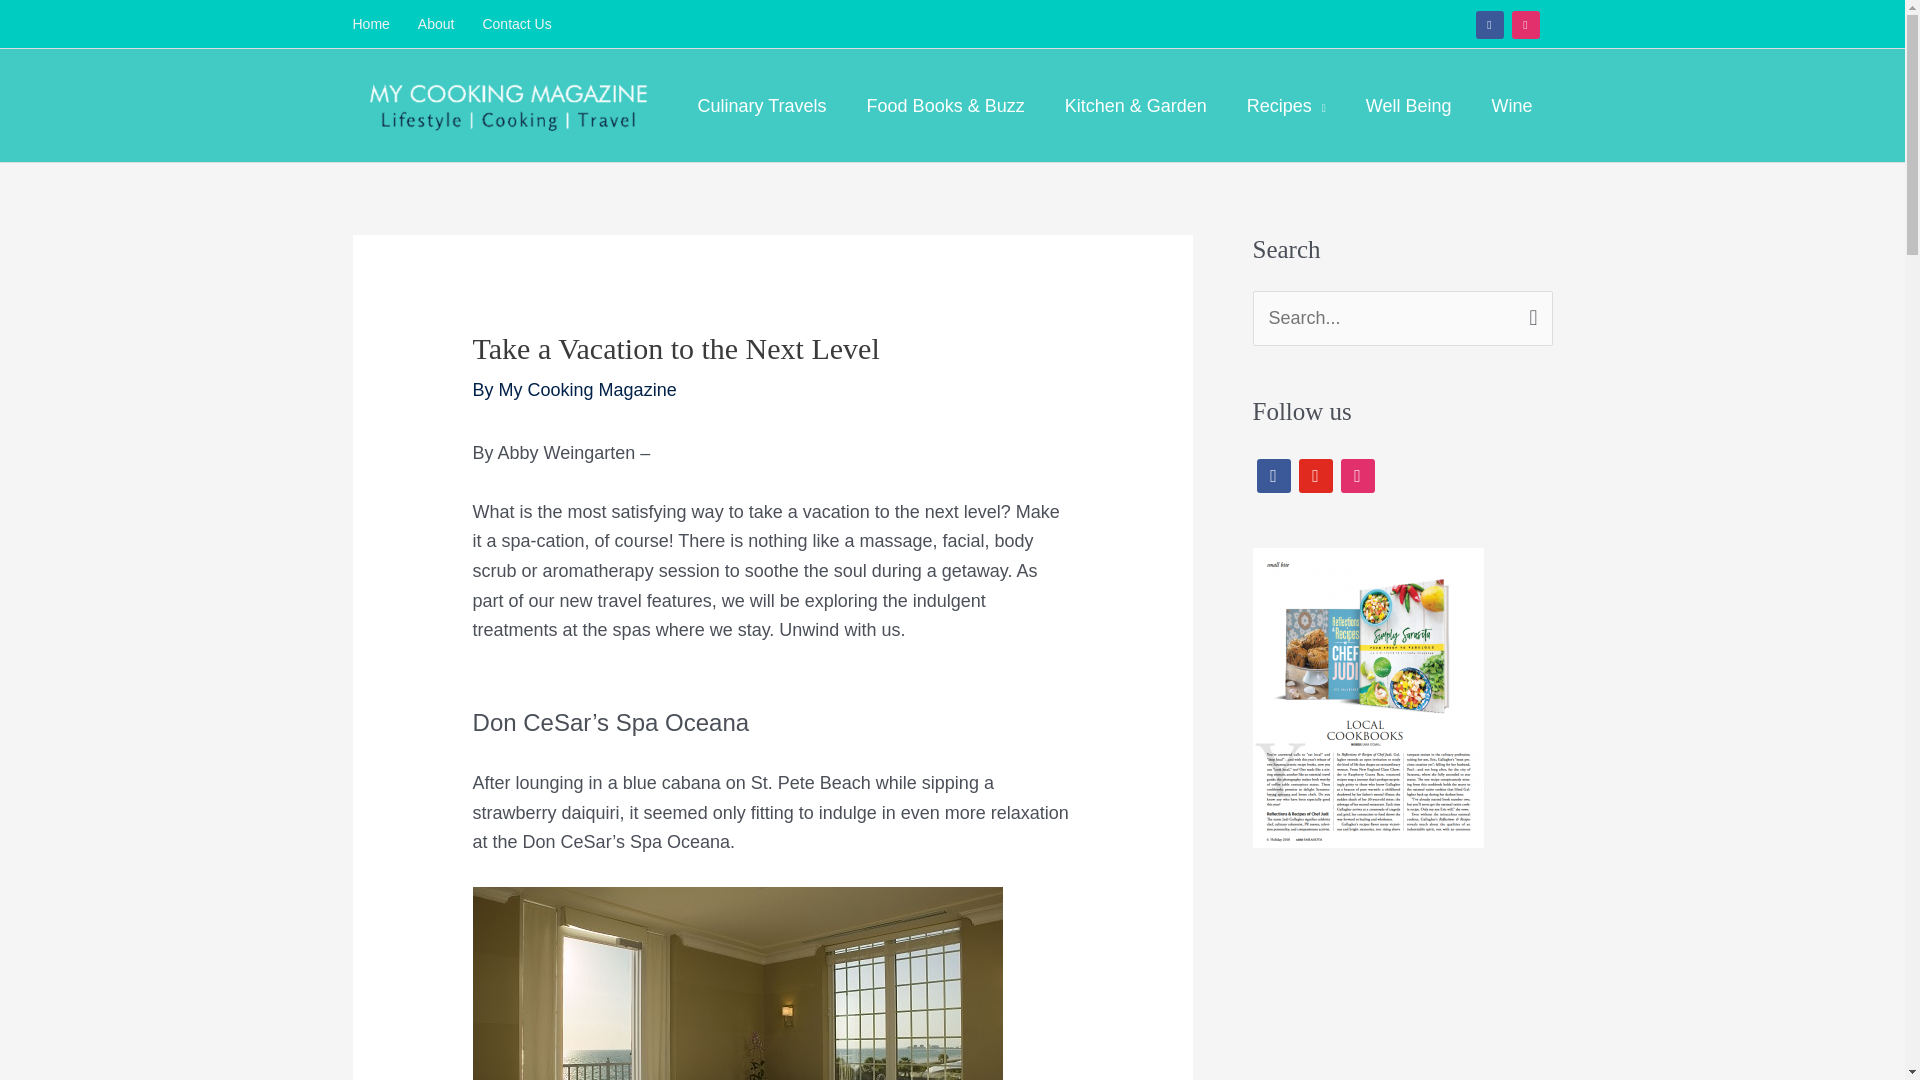  Describe the element at coordinates (1357, 474) in the screenshot. I see `Default Label` at that location.